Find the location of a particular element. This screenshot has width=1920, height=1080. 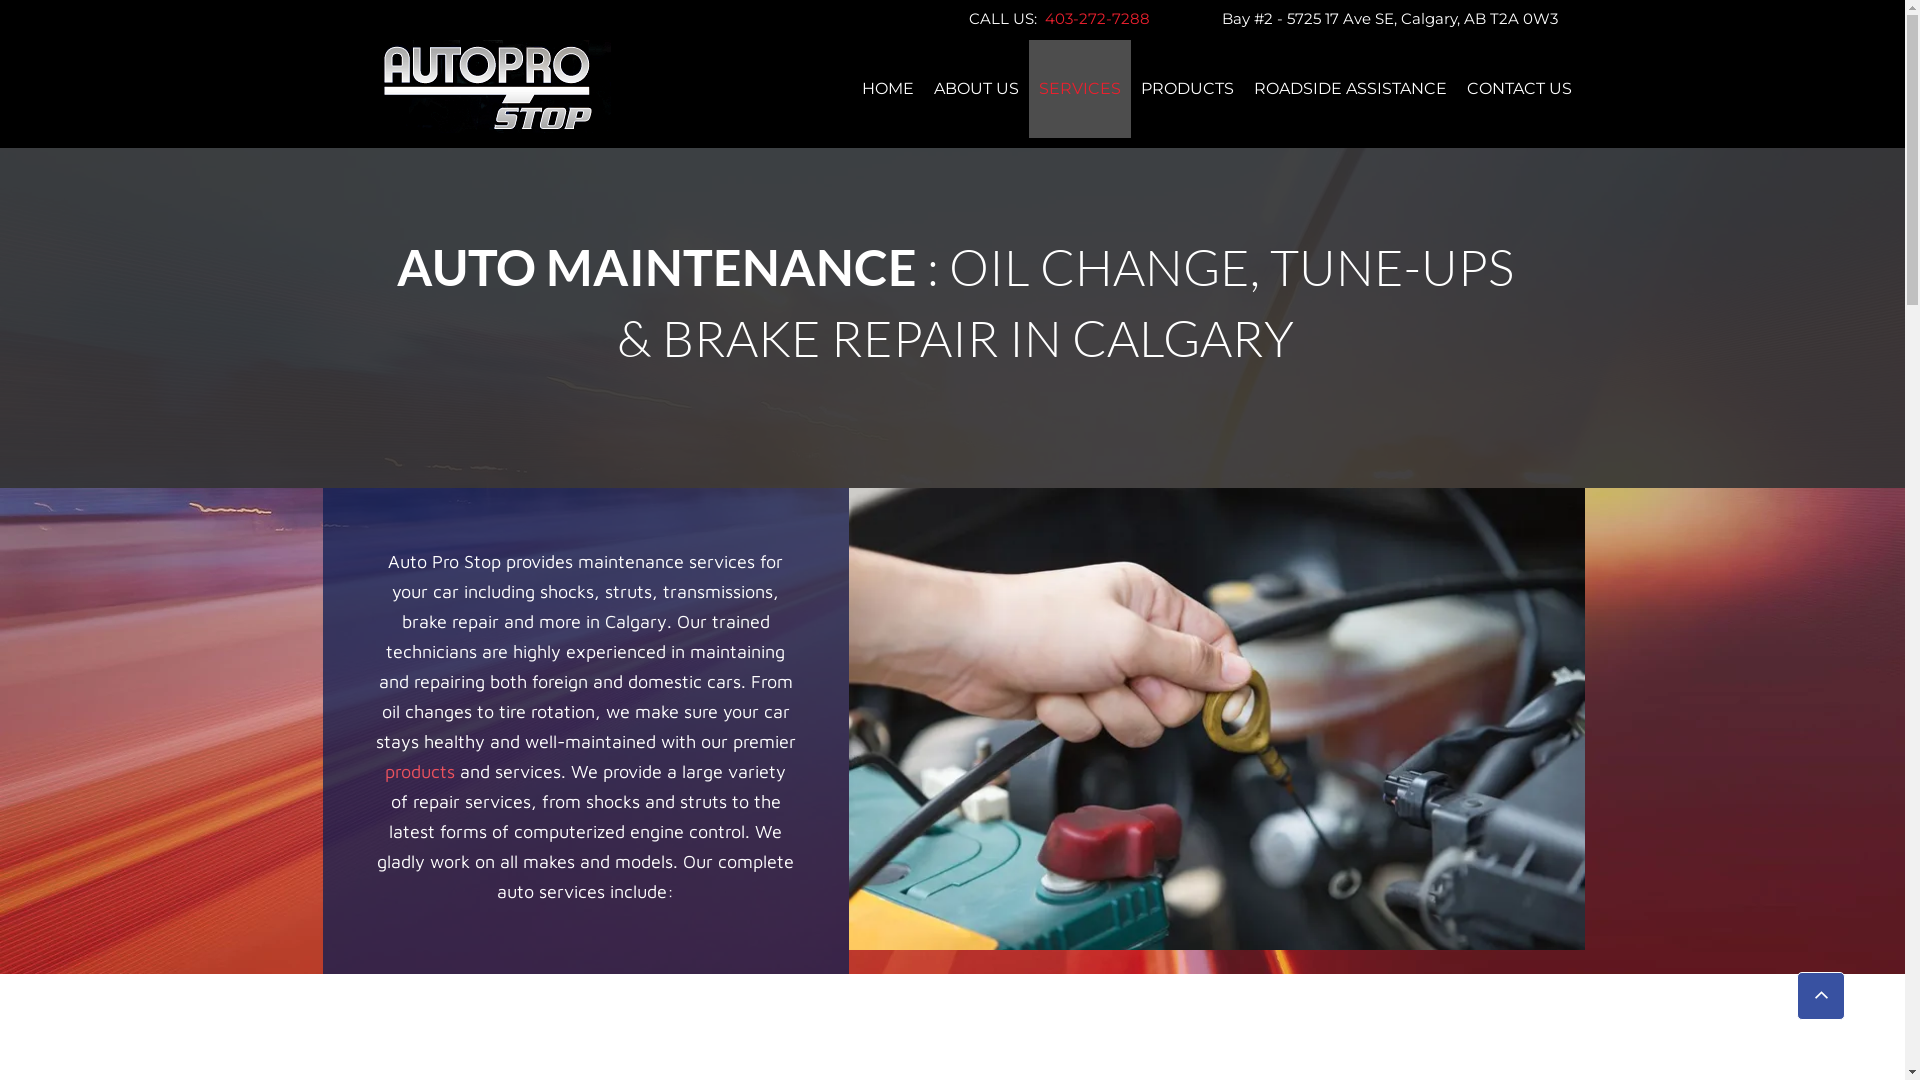

HOME is located at coordinates (888, 89).